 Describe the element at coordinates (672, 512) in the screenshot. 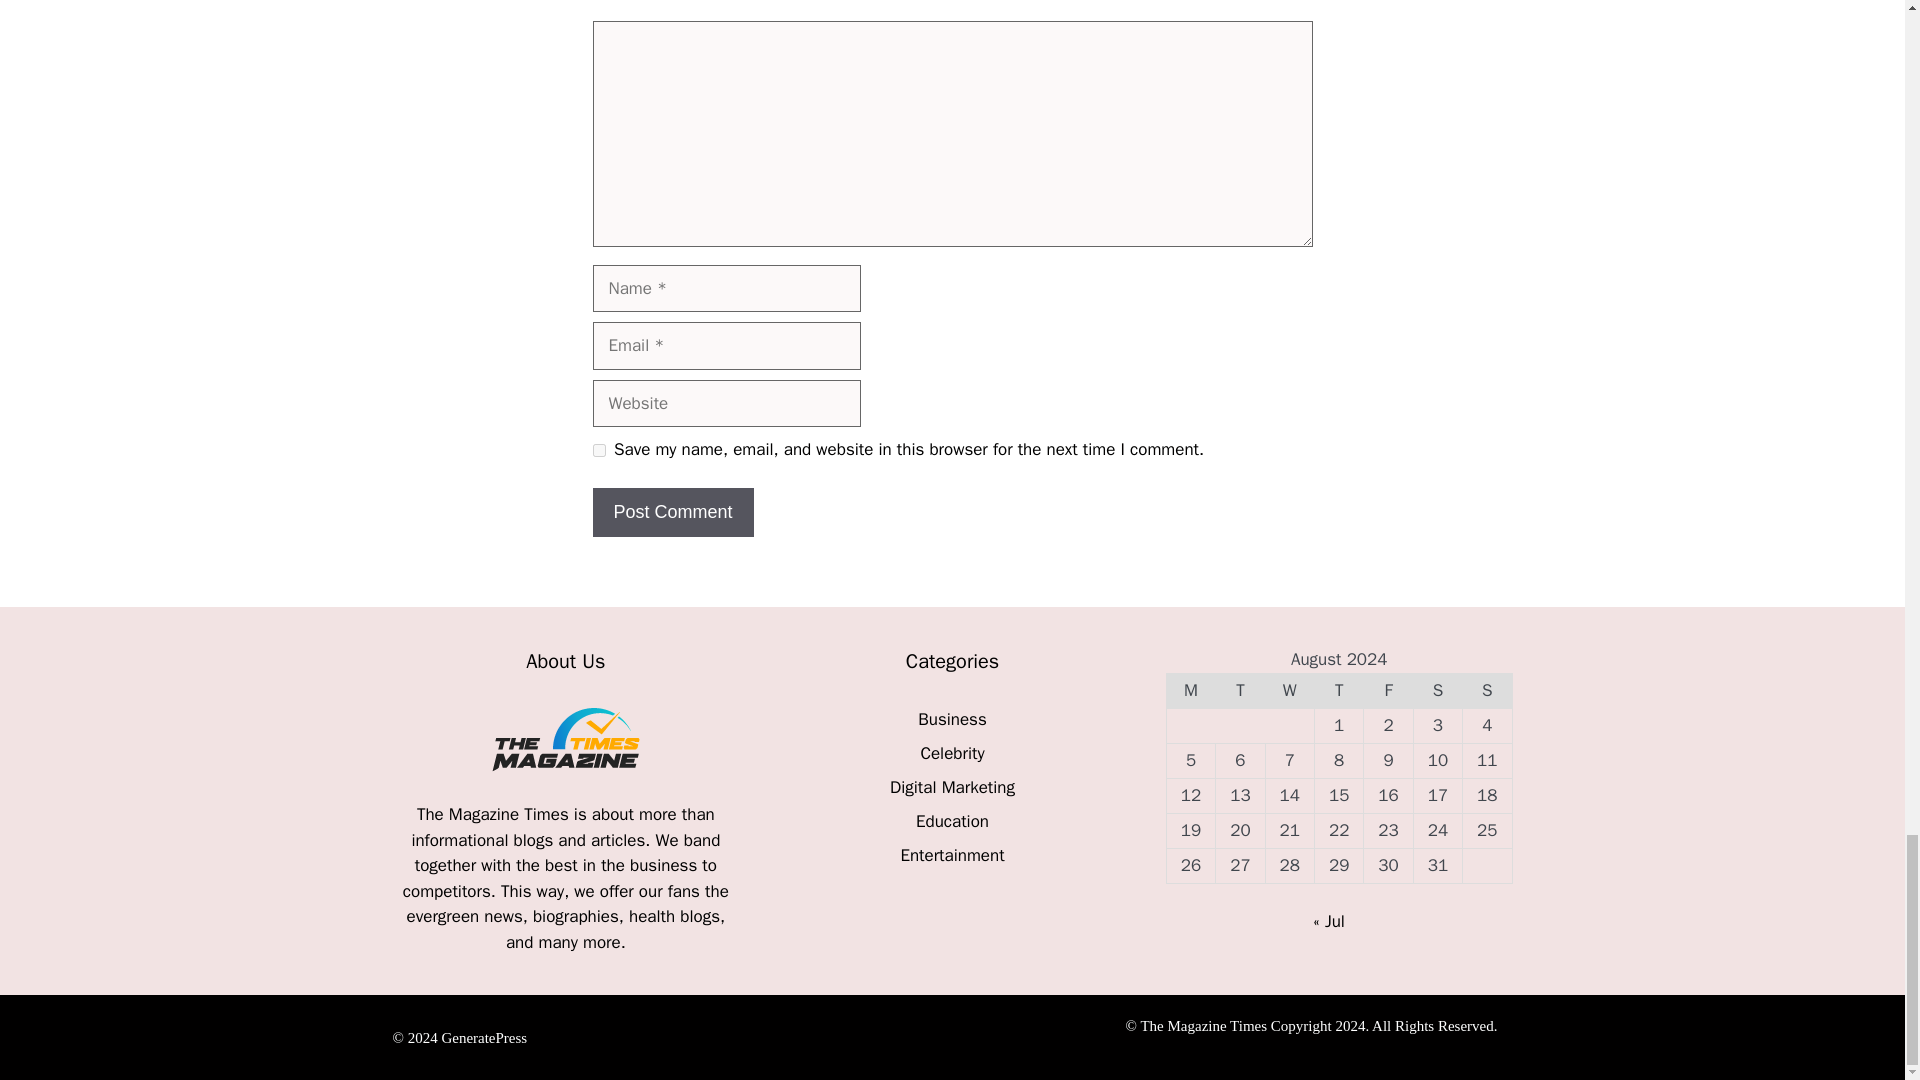

I see `Post Comment` at that location.